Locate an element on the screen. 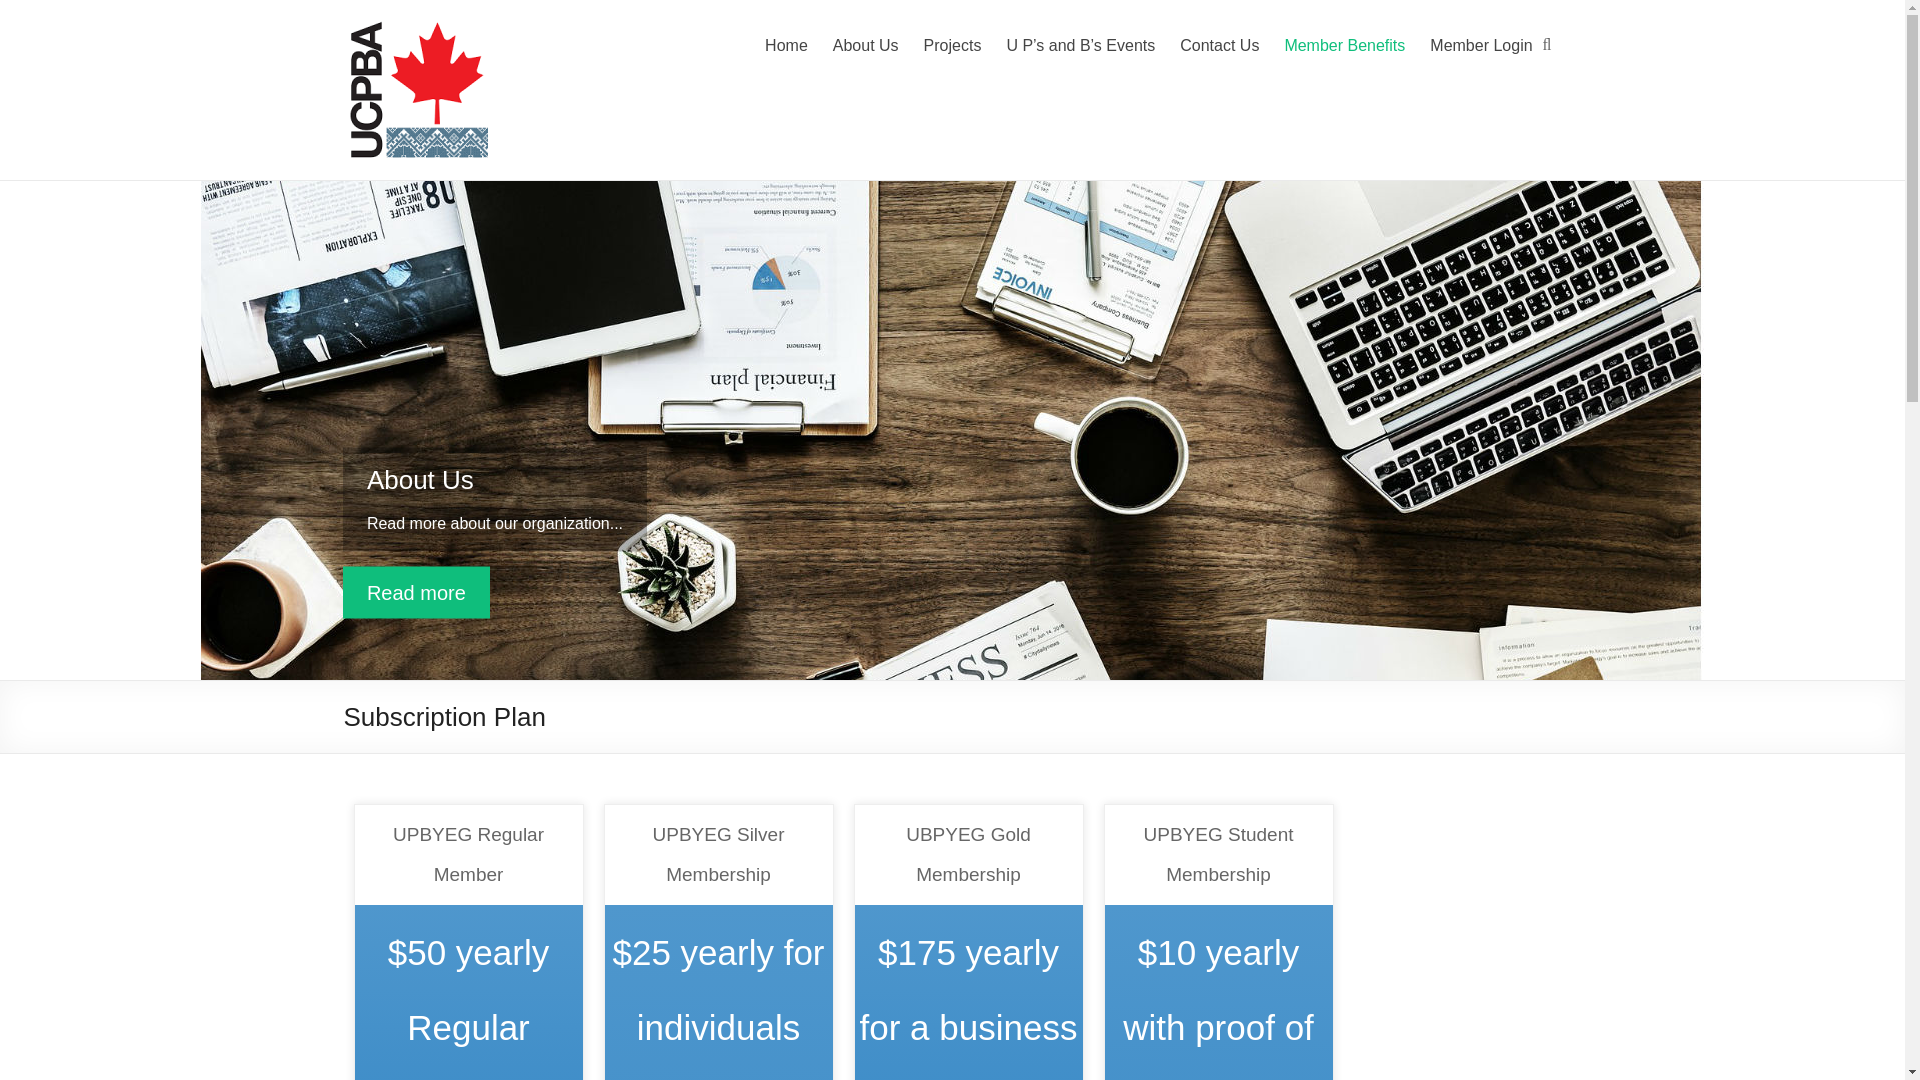 The image size is (1920, 1080). Contact Us is located at coordinates (1220, 46).